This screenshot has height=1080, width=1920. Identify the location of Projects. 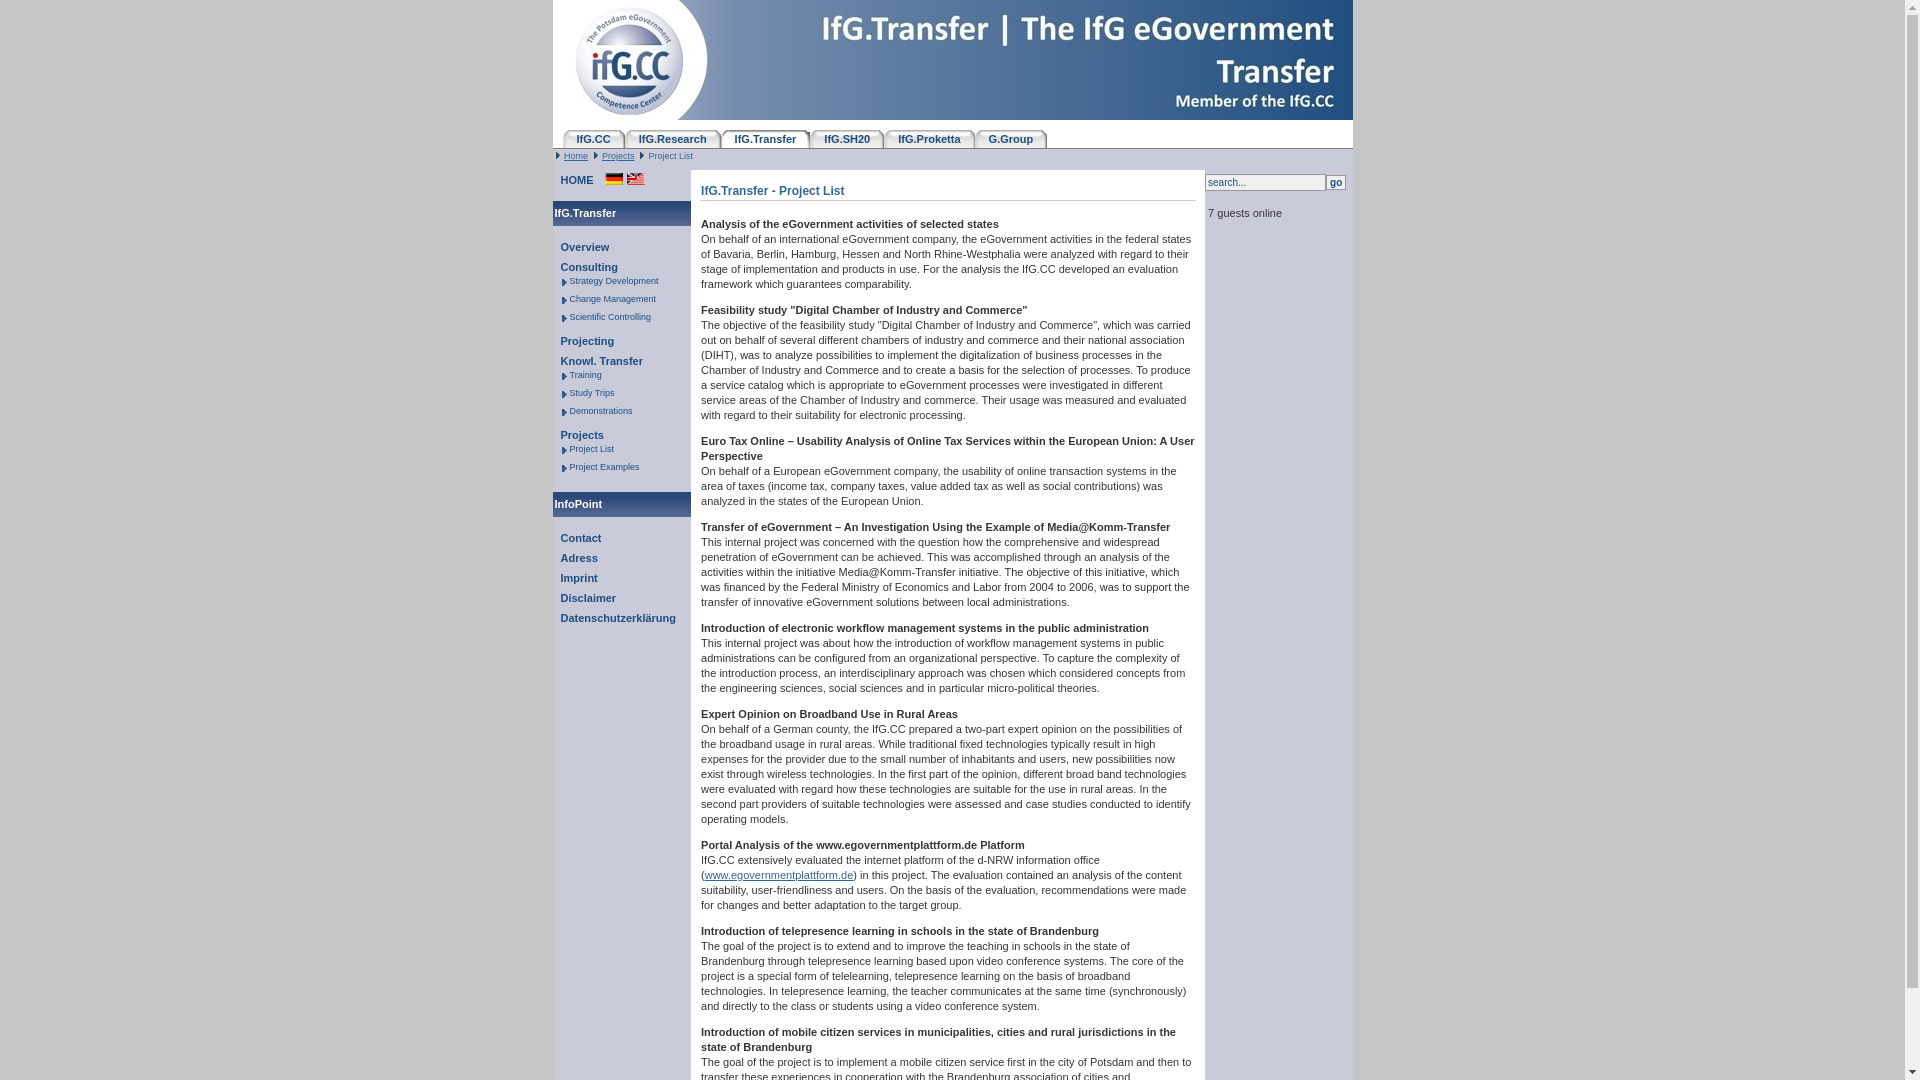
(578, 435).